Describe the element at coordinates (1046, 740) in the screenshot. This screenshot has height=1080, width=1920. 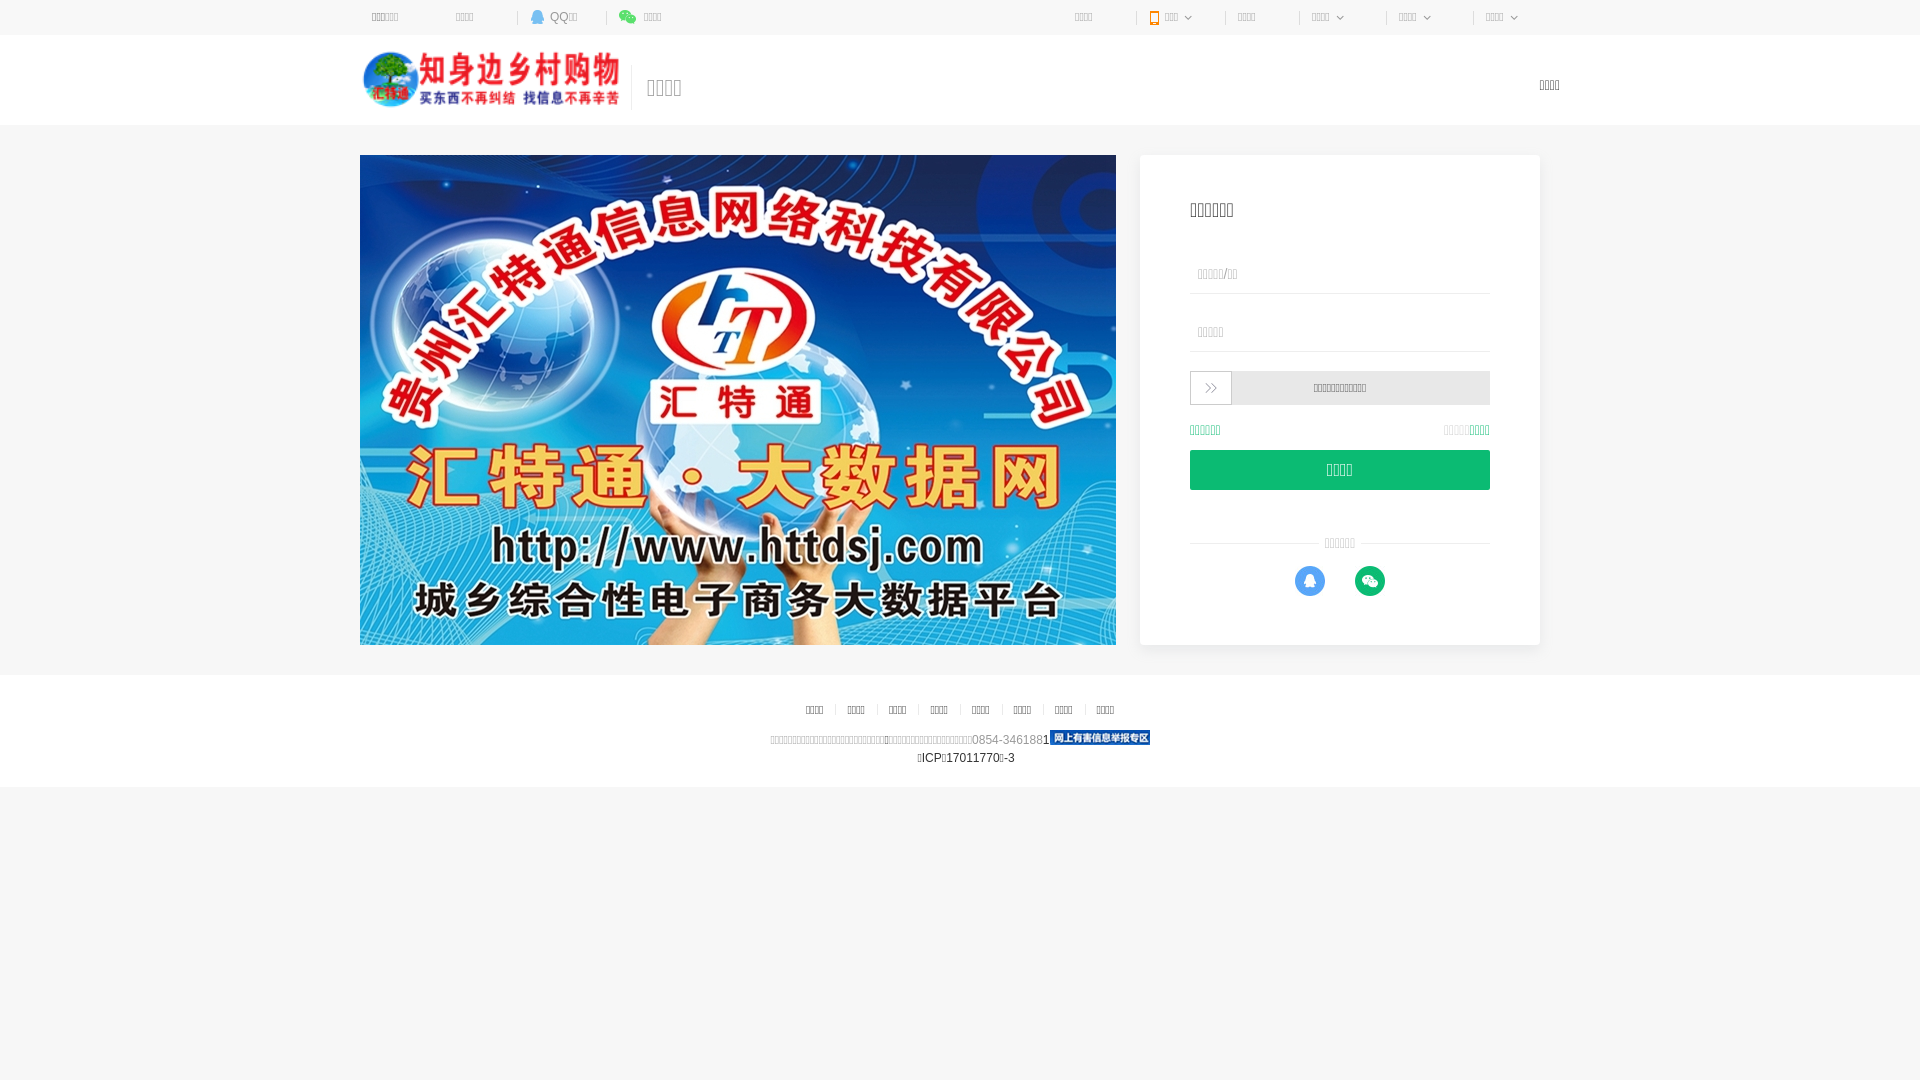
I see `1` at that location.